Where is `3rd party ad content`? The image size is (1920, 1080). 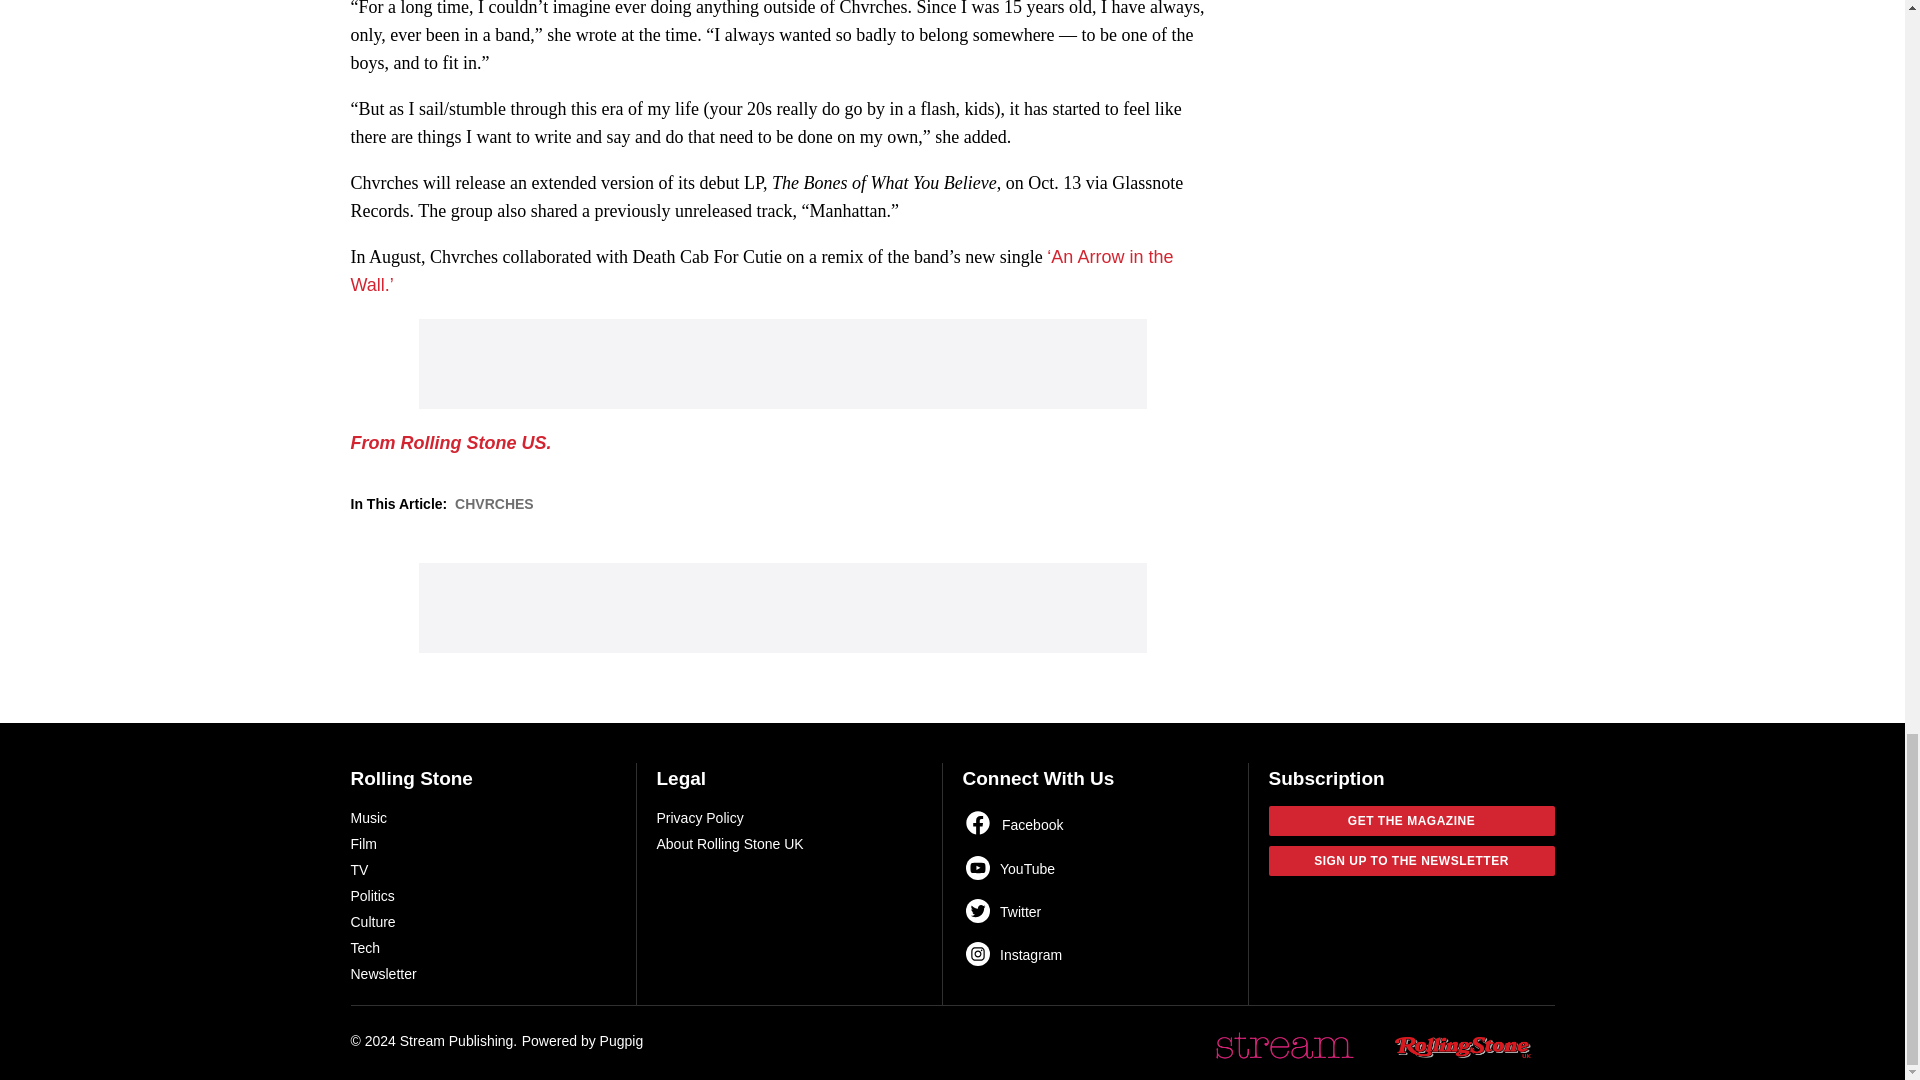 3rd party ad content is located at coordinates (782, 608).